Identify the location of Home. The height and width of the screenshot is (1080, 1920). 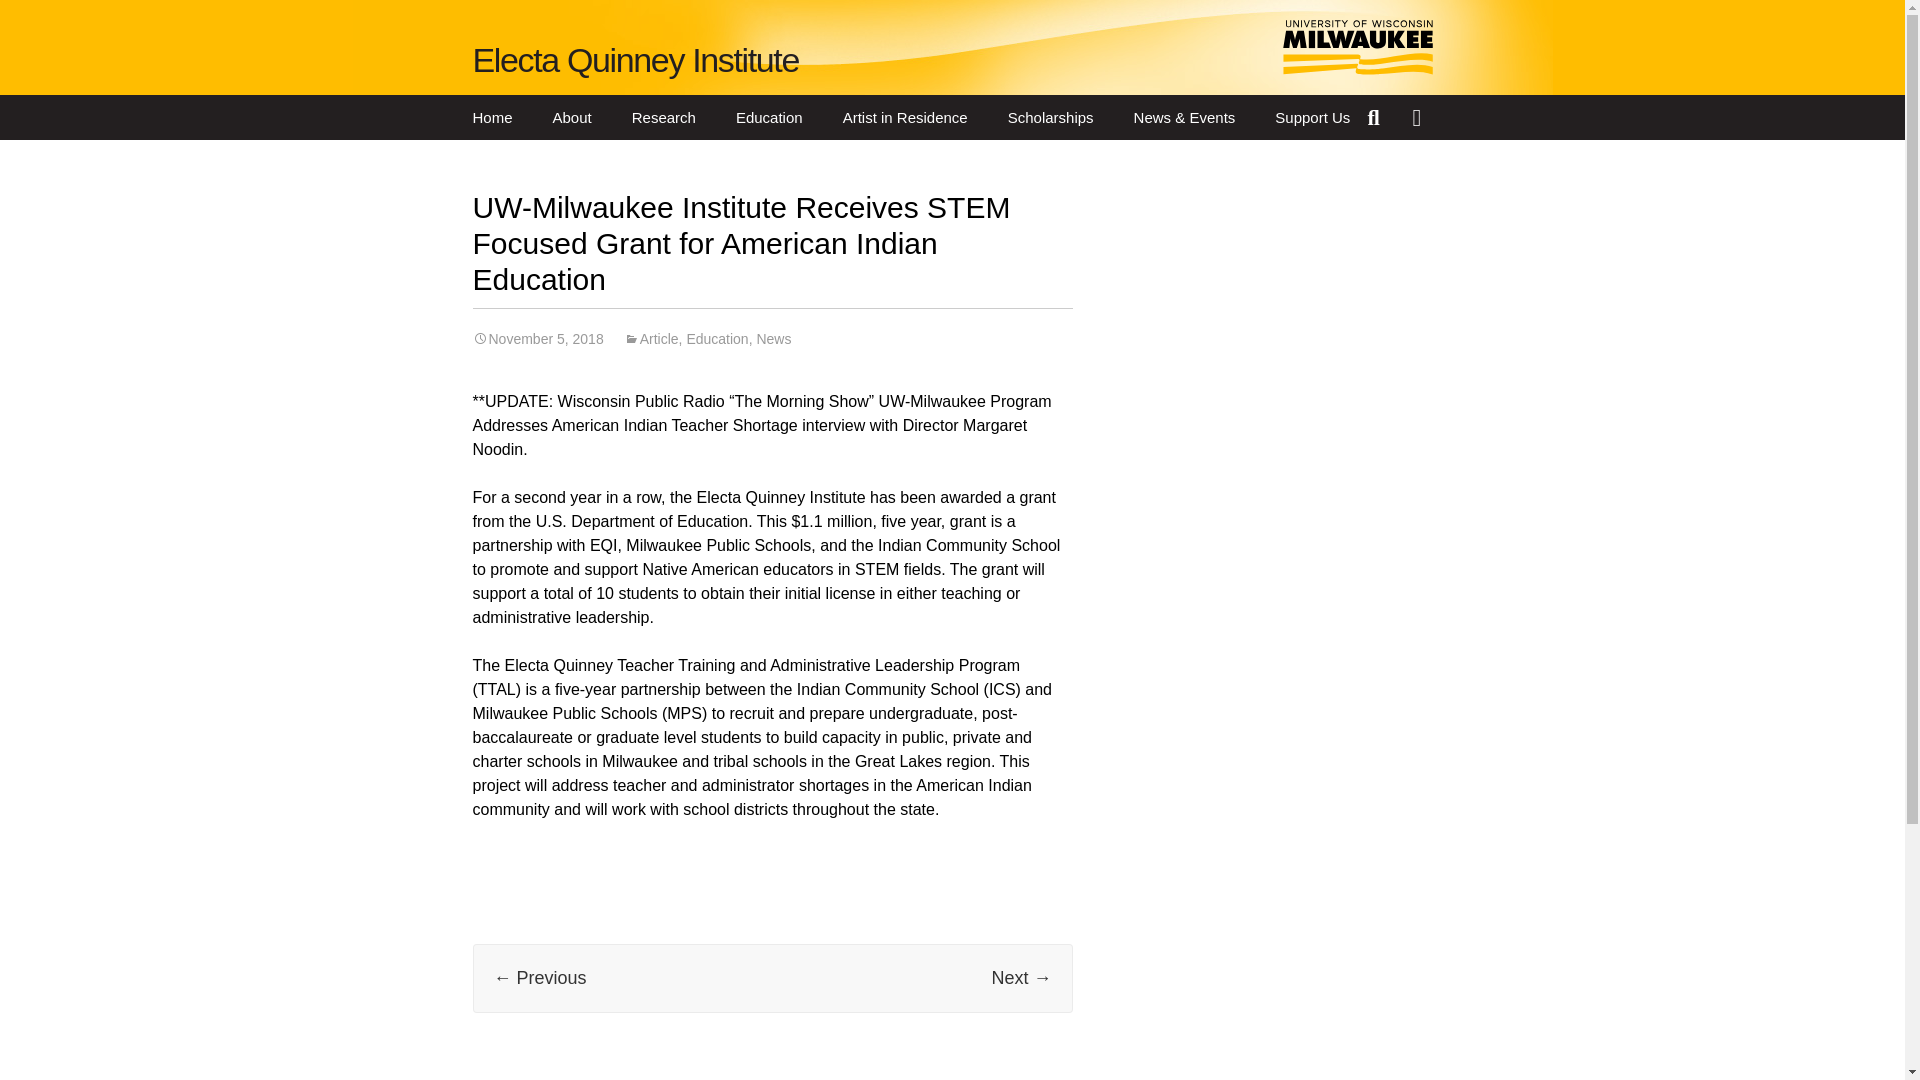
(491, 118).